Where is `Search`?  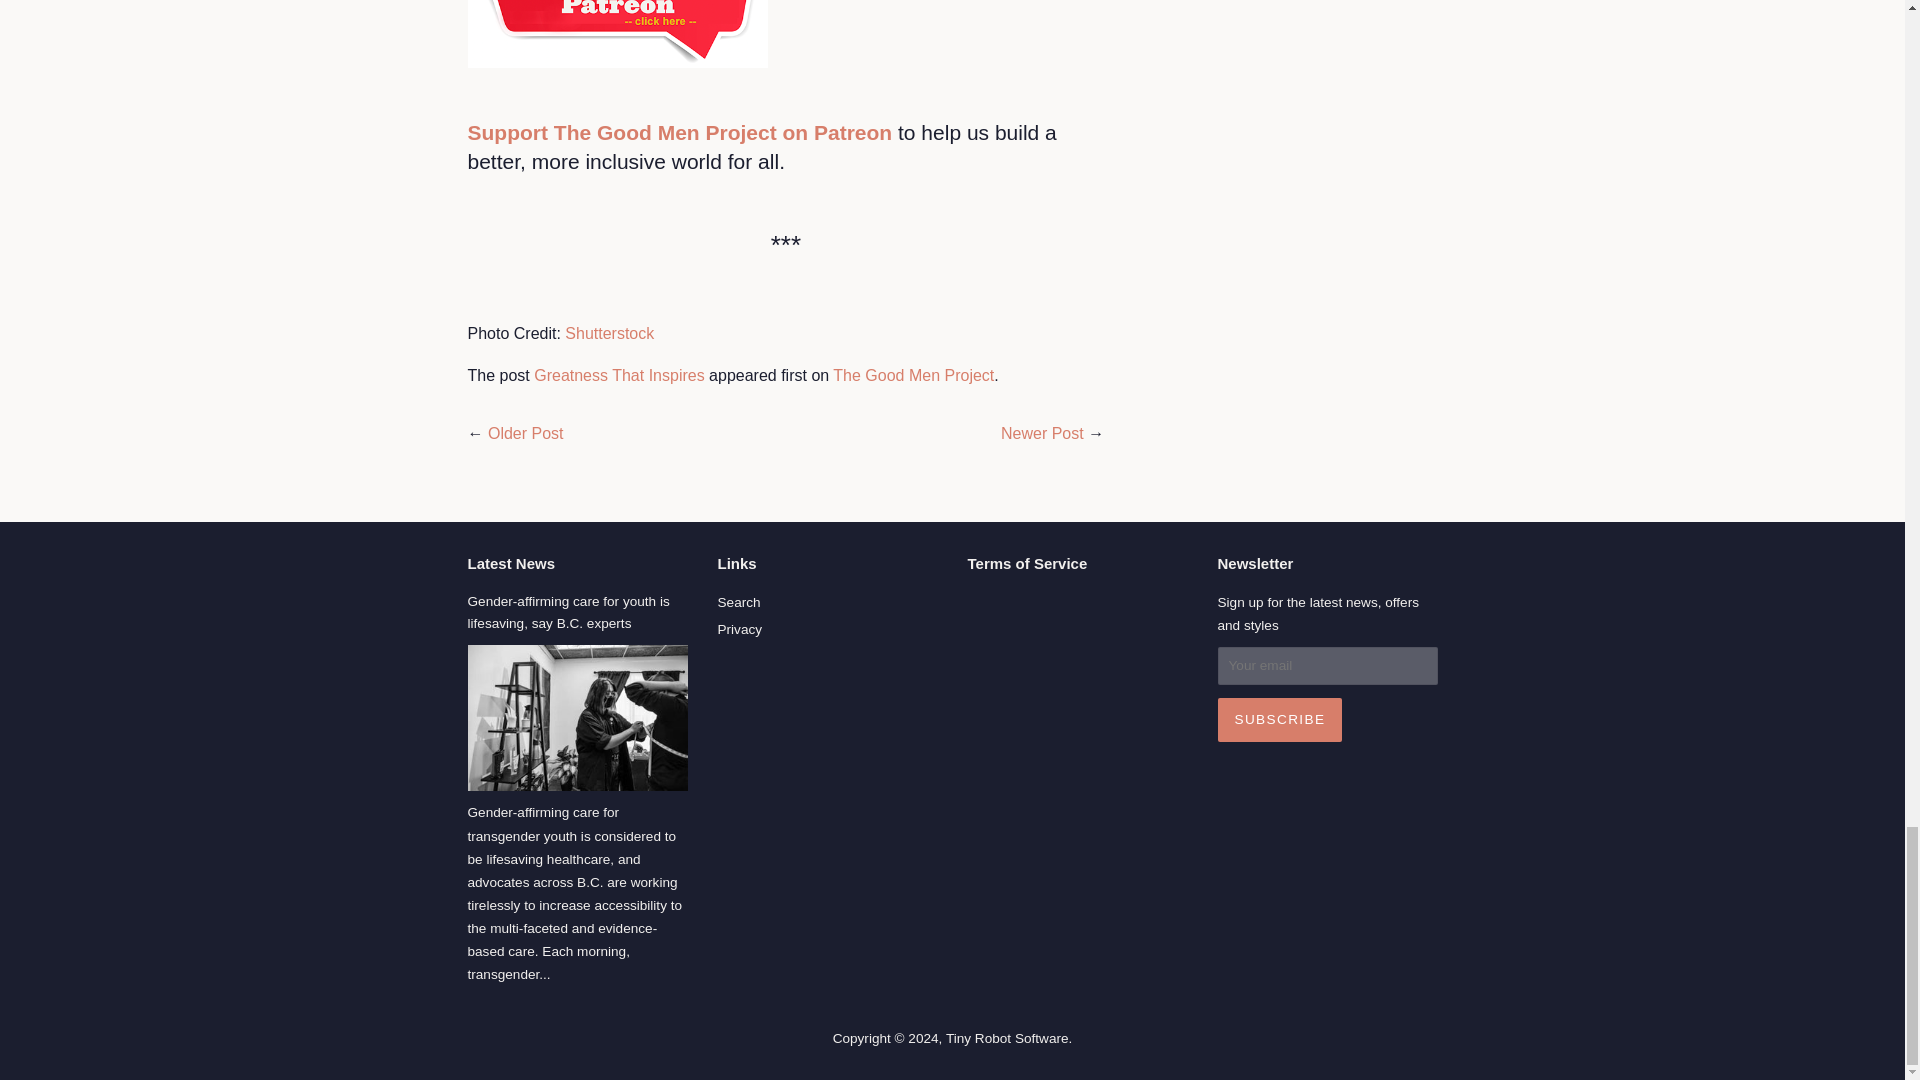
Search is located at coordinates (739, 602).